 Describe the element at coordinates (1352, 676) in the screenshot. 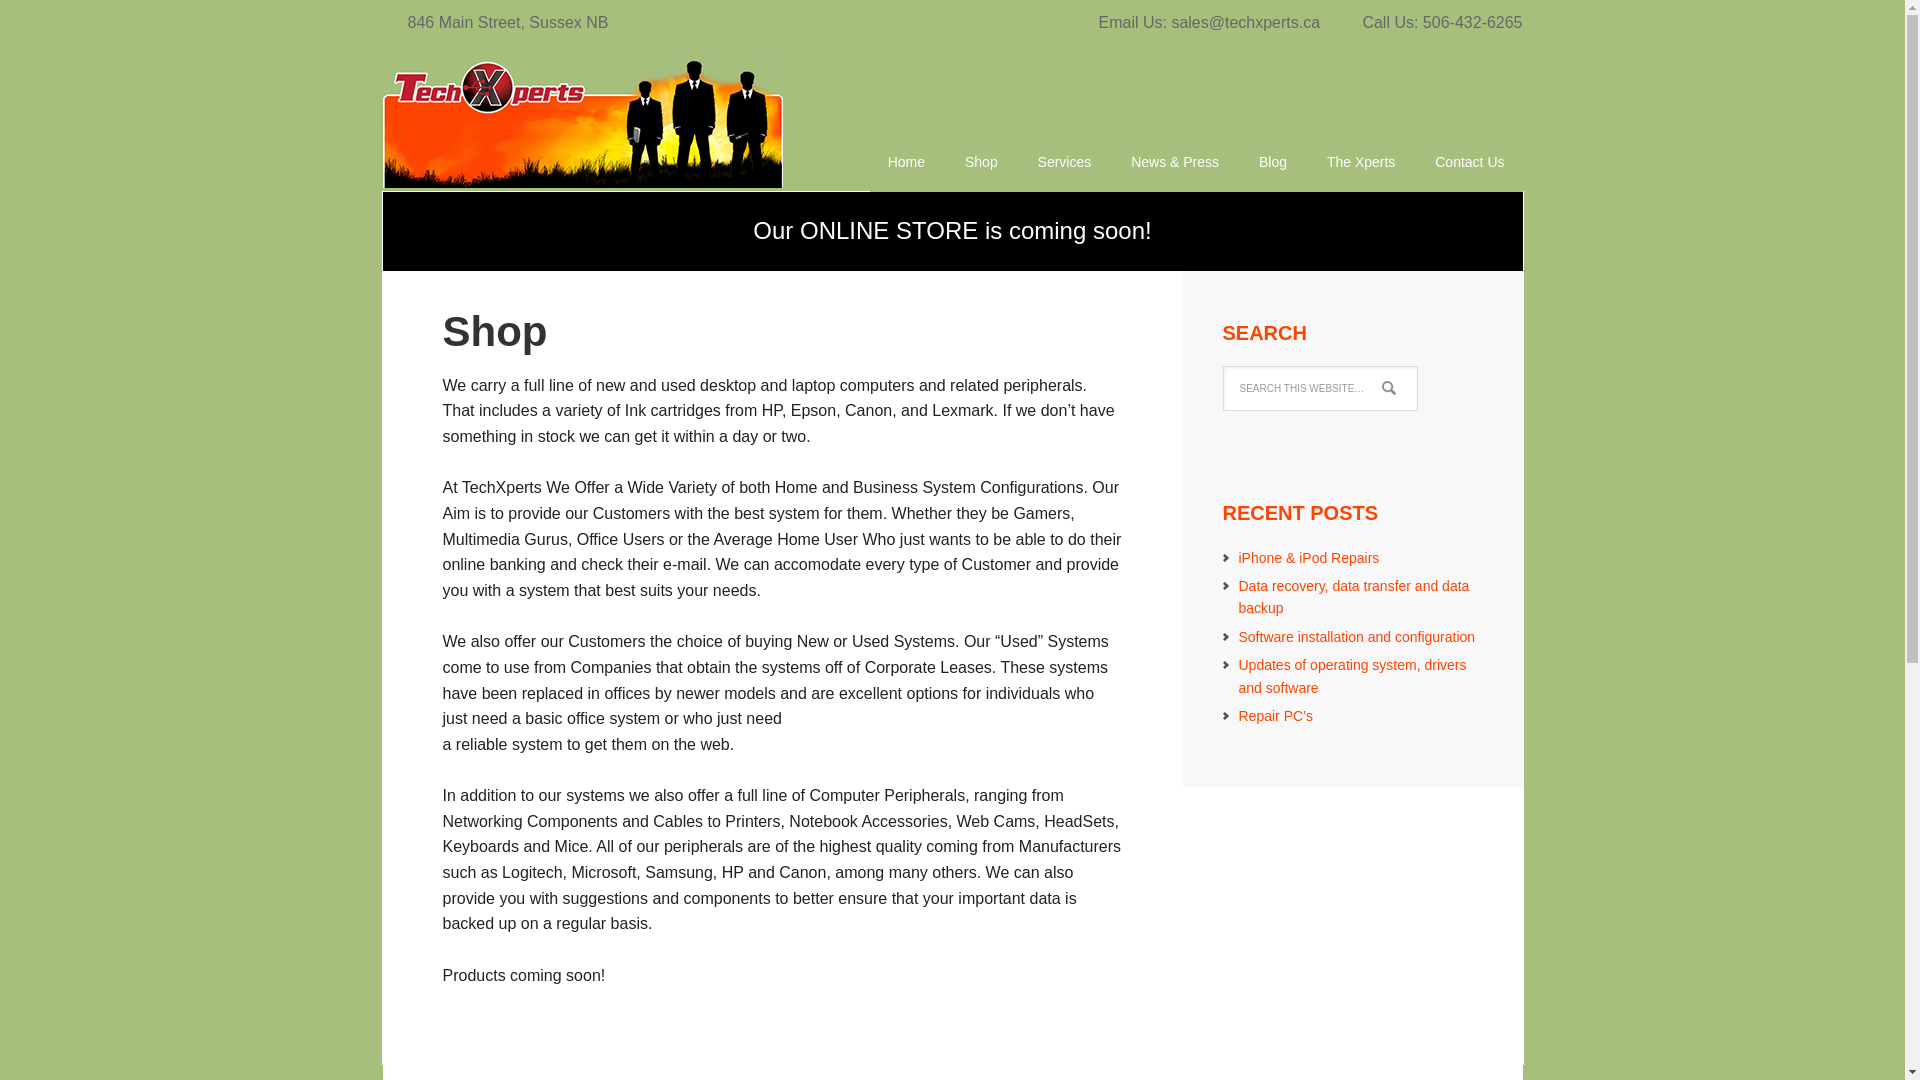

I see `Updates of operating system, drivers and software` at that location.